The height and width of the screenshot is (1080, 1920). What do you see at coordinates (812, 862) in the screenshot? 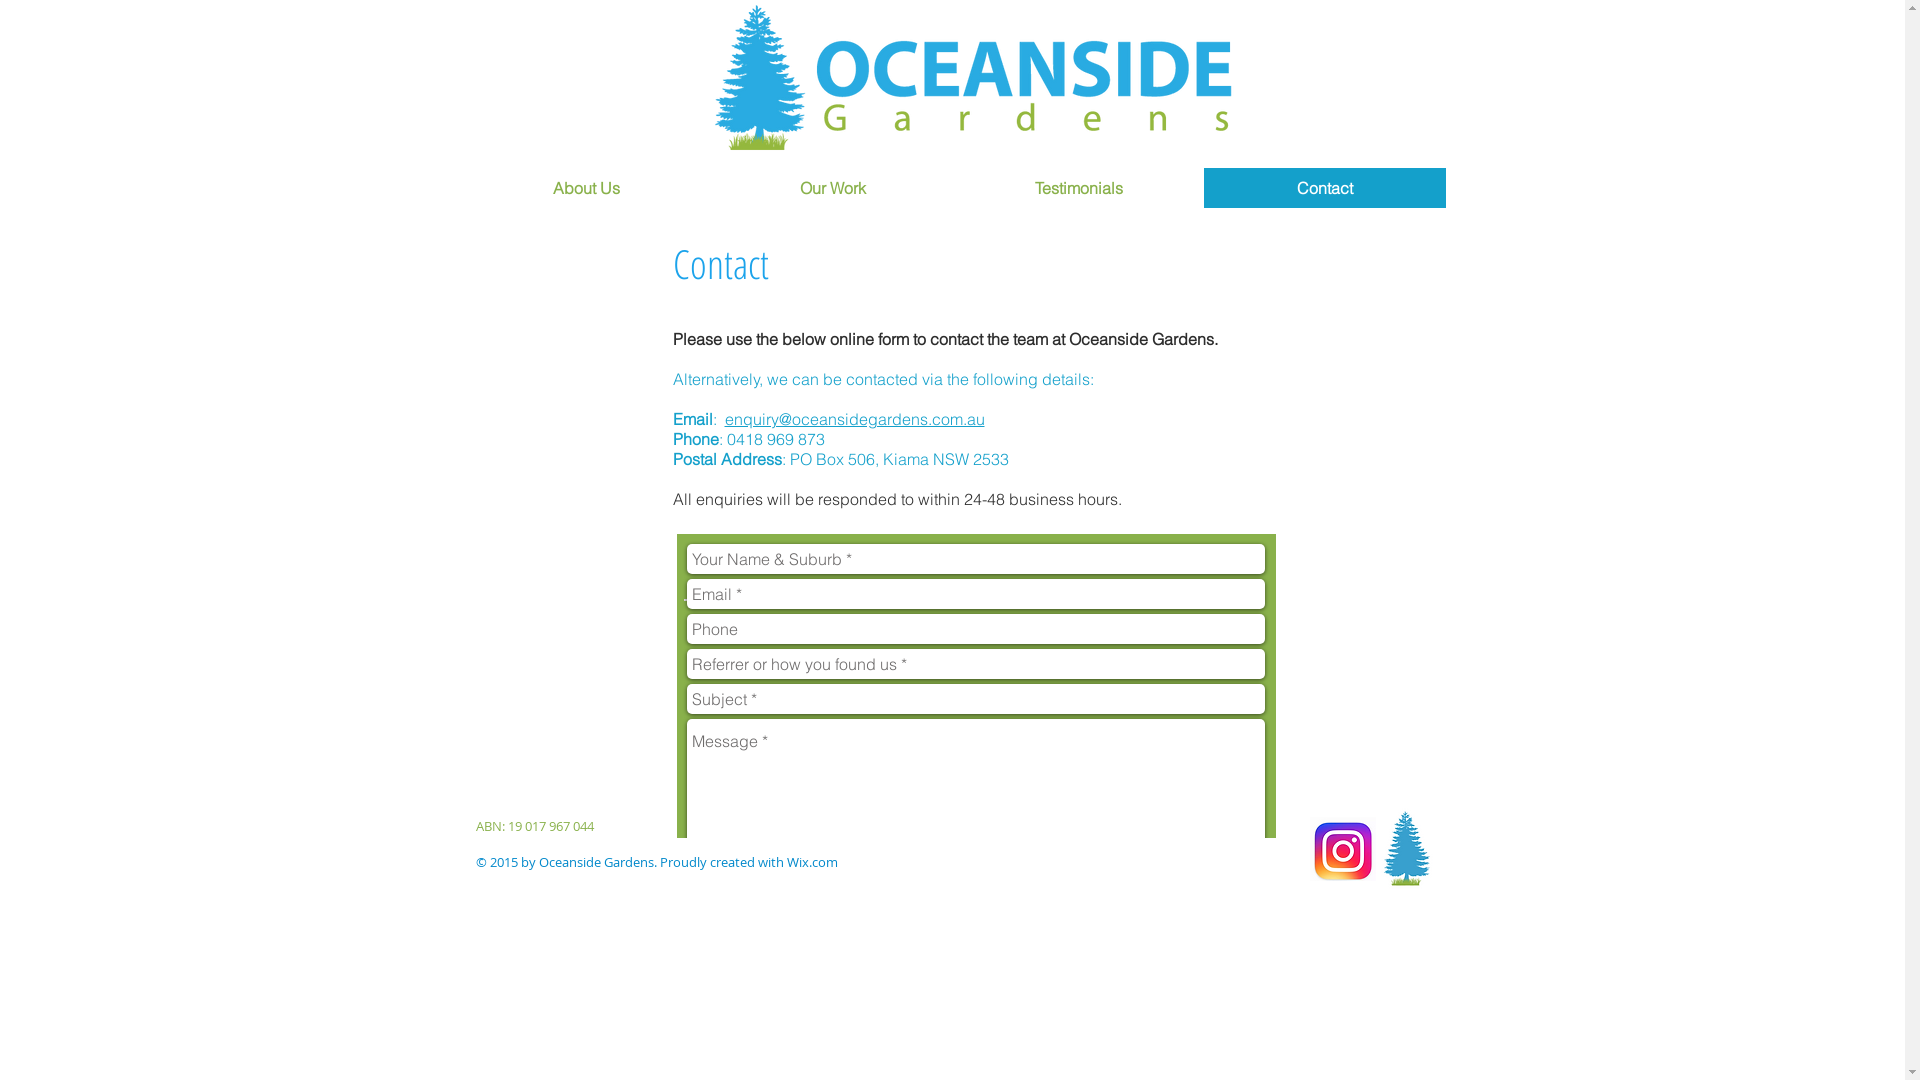
I see `Wix.com` at bounding box center [812, 862].